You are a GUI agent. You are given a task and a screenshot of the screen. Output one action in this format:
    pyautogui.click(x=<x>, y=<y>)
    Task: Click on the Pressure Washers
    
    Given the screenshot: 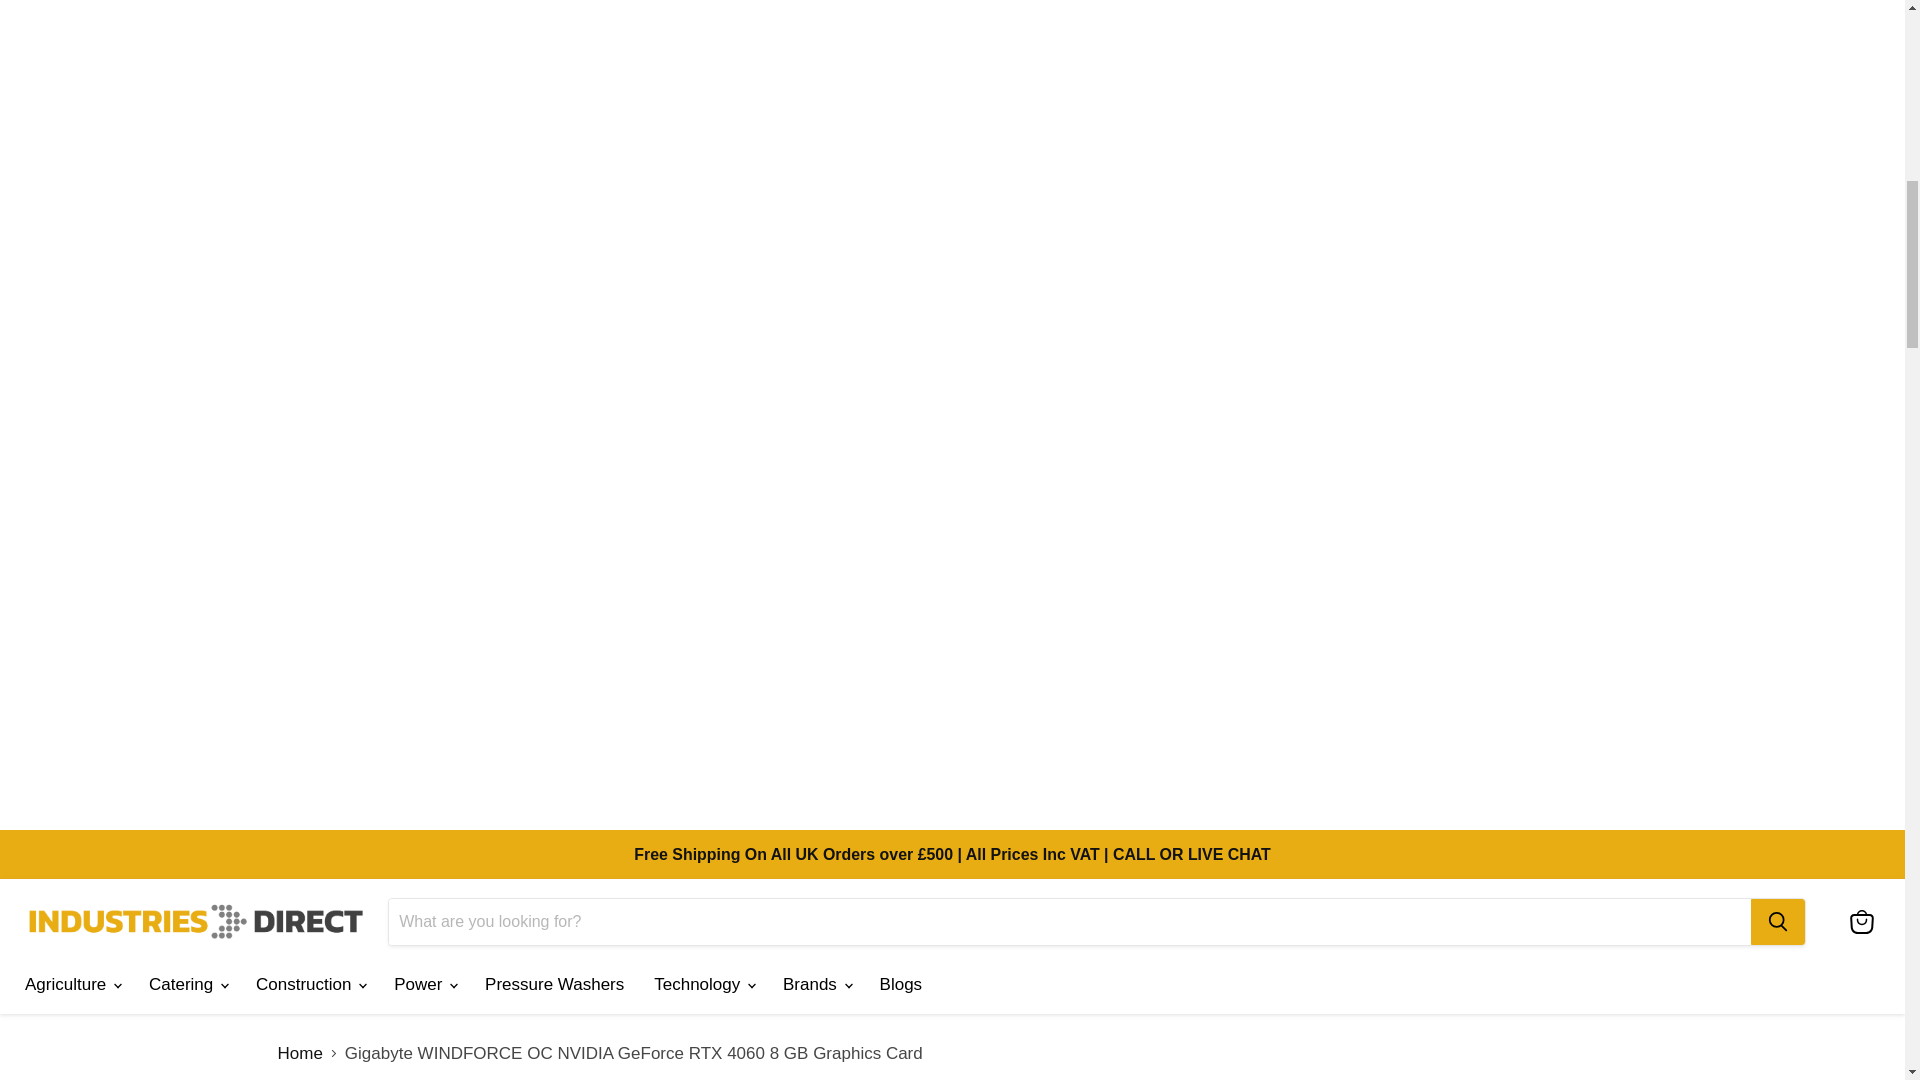 What is the action you would take?
    pyautogui.click(x=554, y=984)
    